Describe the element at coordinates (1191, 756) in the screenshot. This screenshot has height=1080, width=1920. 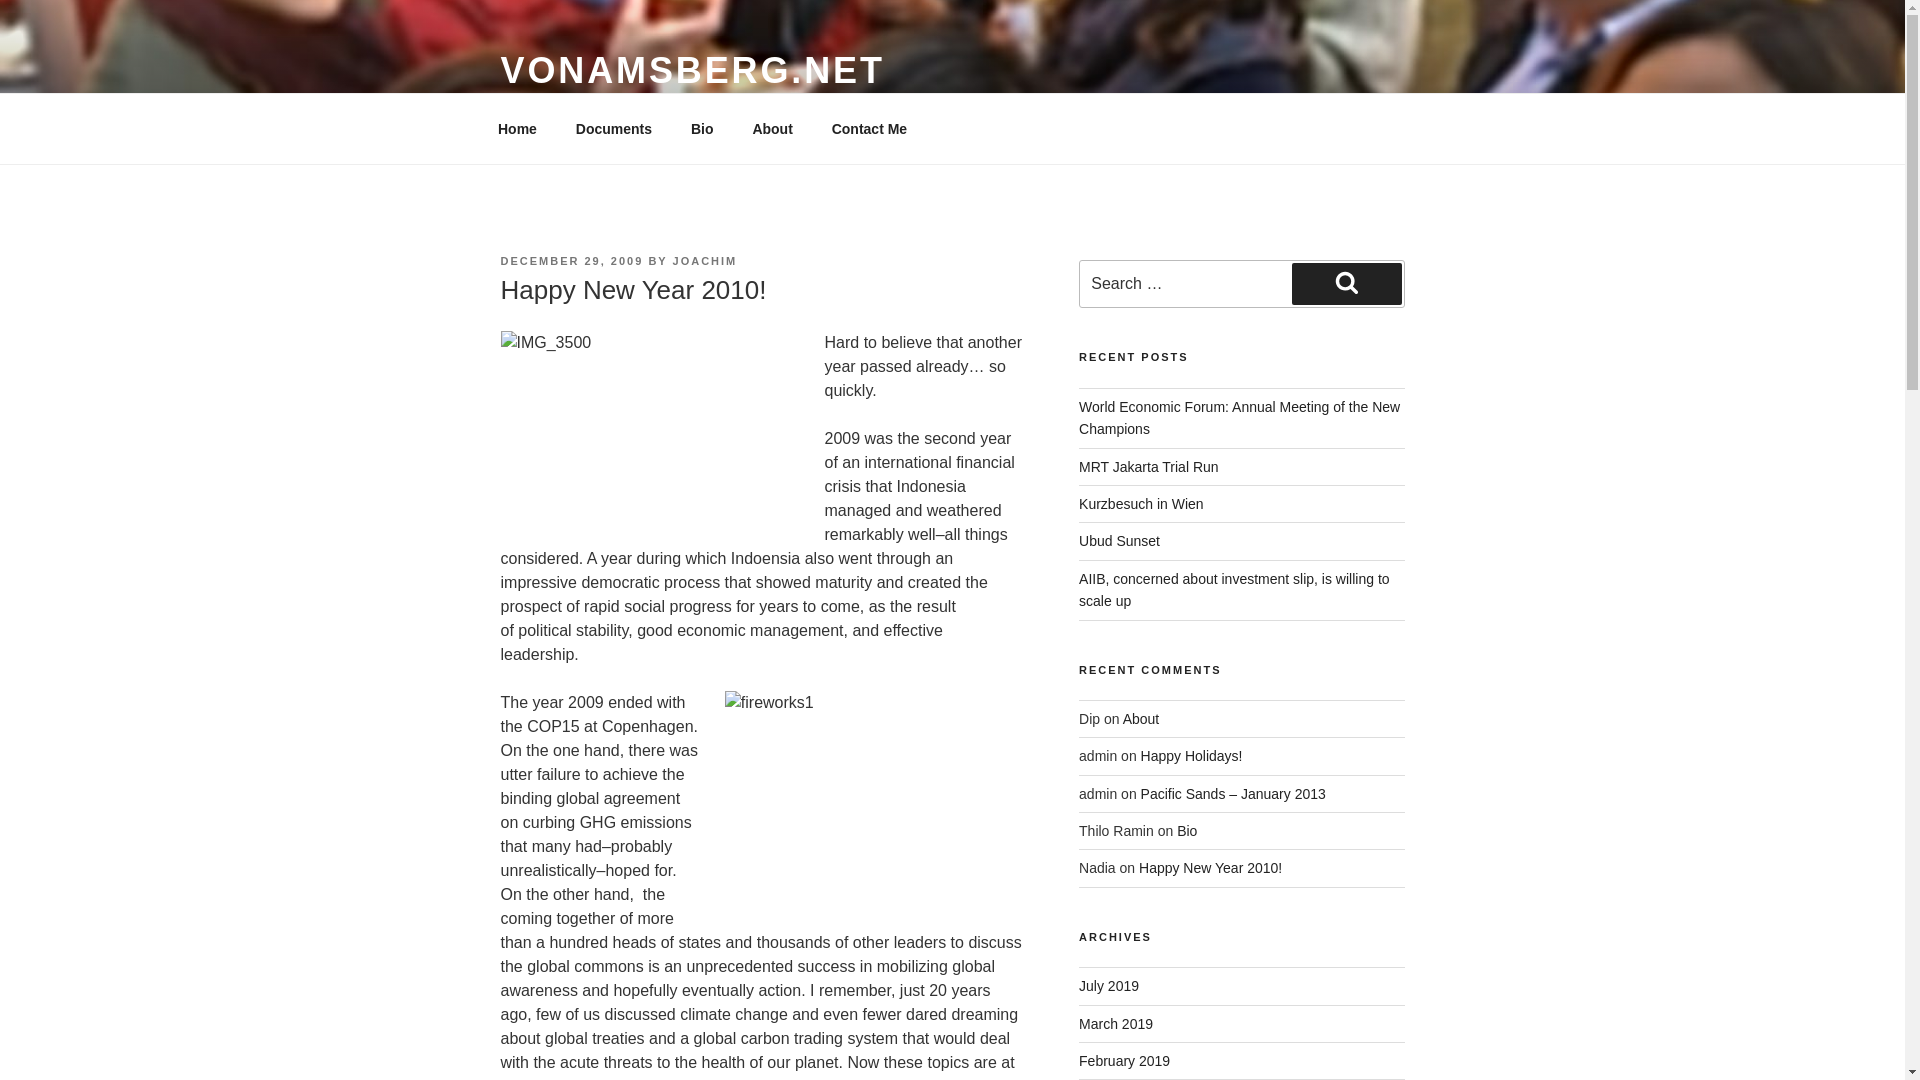
I see `Happy Holidays!` at that location.